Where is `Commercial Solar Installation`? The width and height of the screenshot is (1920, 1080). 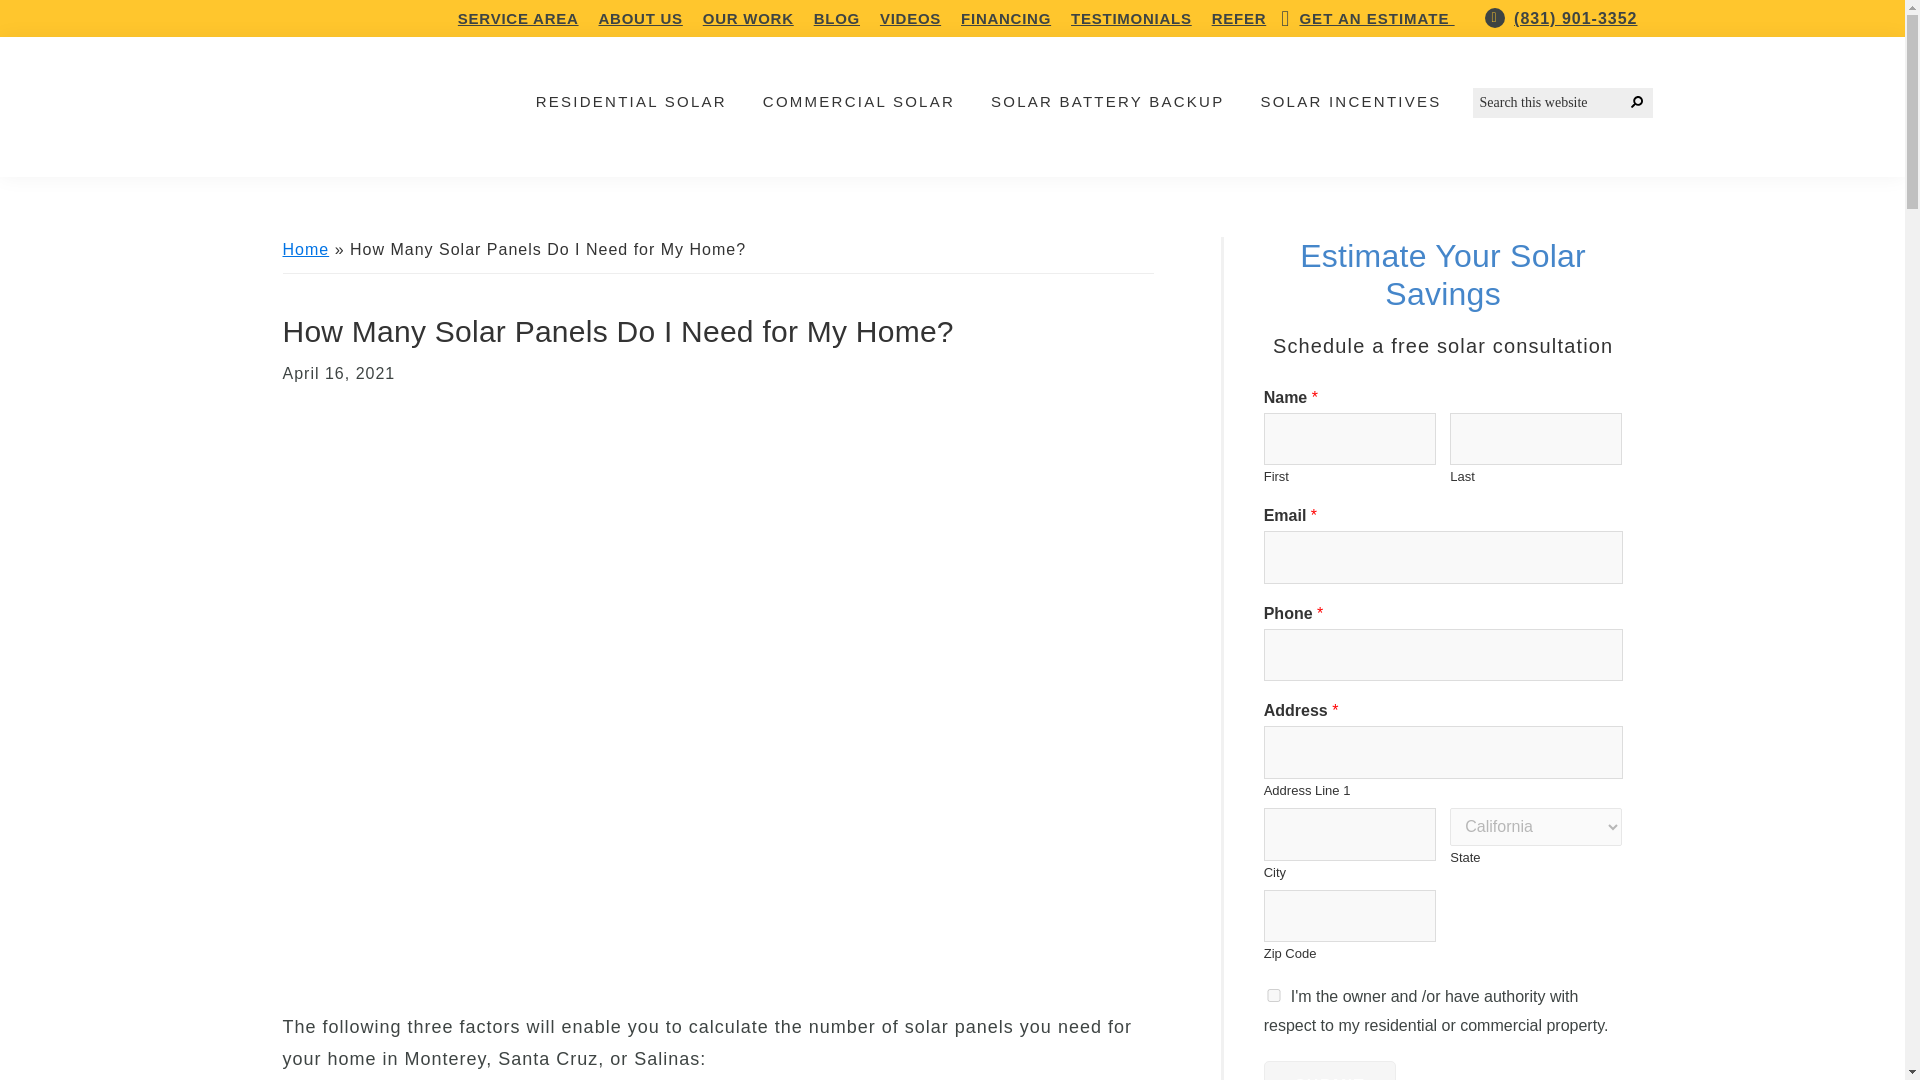
Commercial Solar Installation is located at coordinates (858, 101).